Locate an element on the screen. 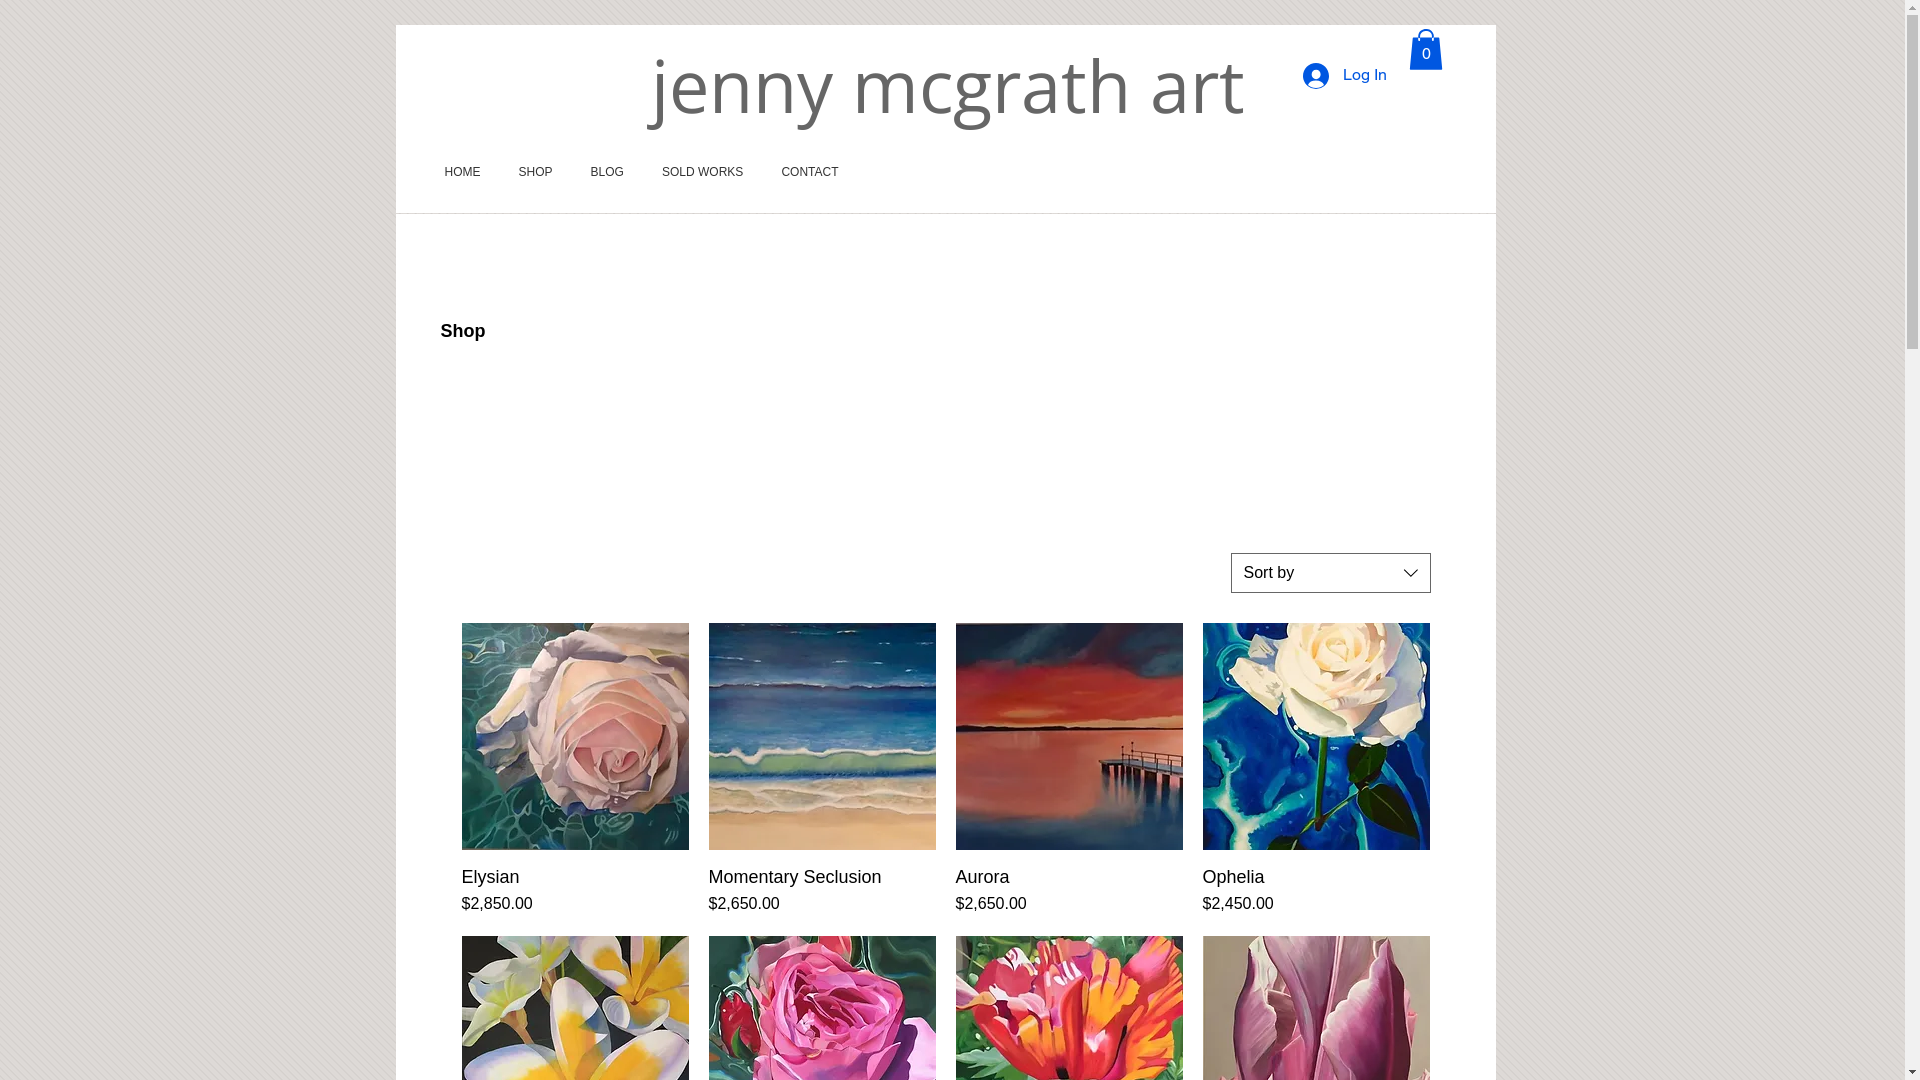 The height and width of the screenshot is (1080, 1920). Sort by is located at coordinates (1330, 573).